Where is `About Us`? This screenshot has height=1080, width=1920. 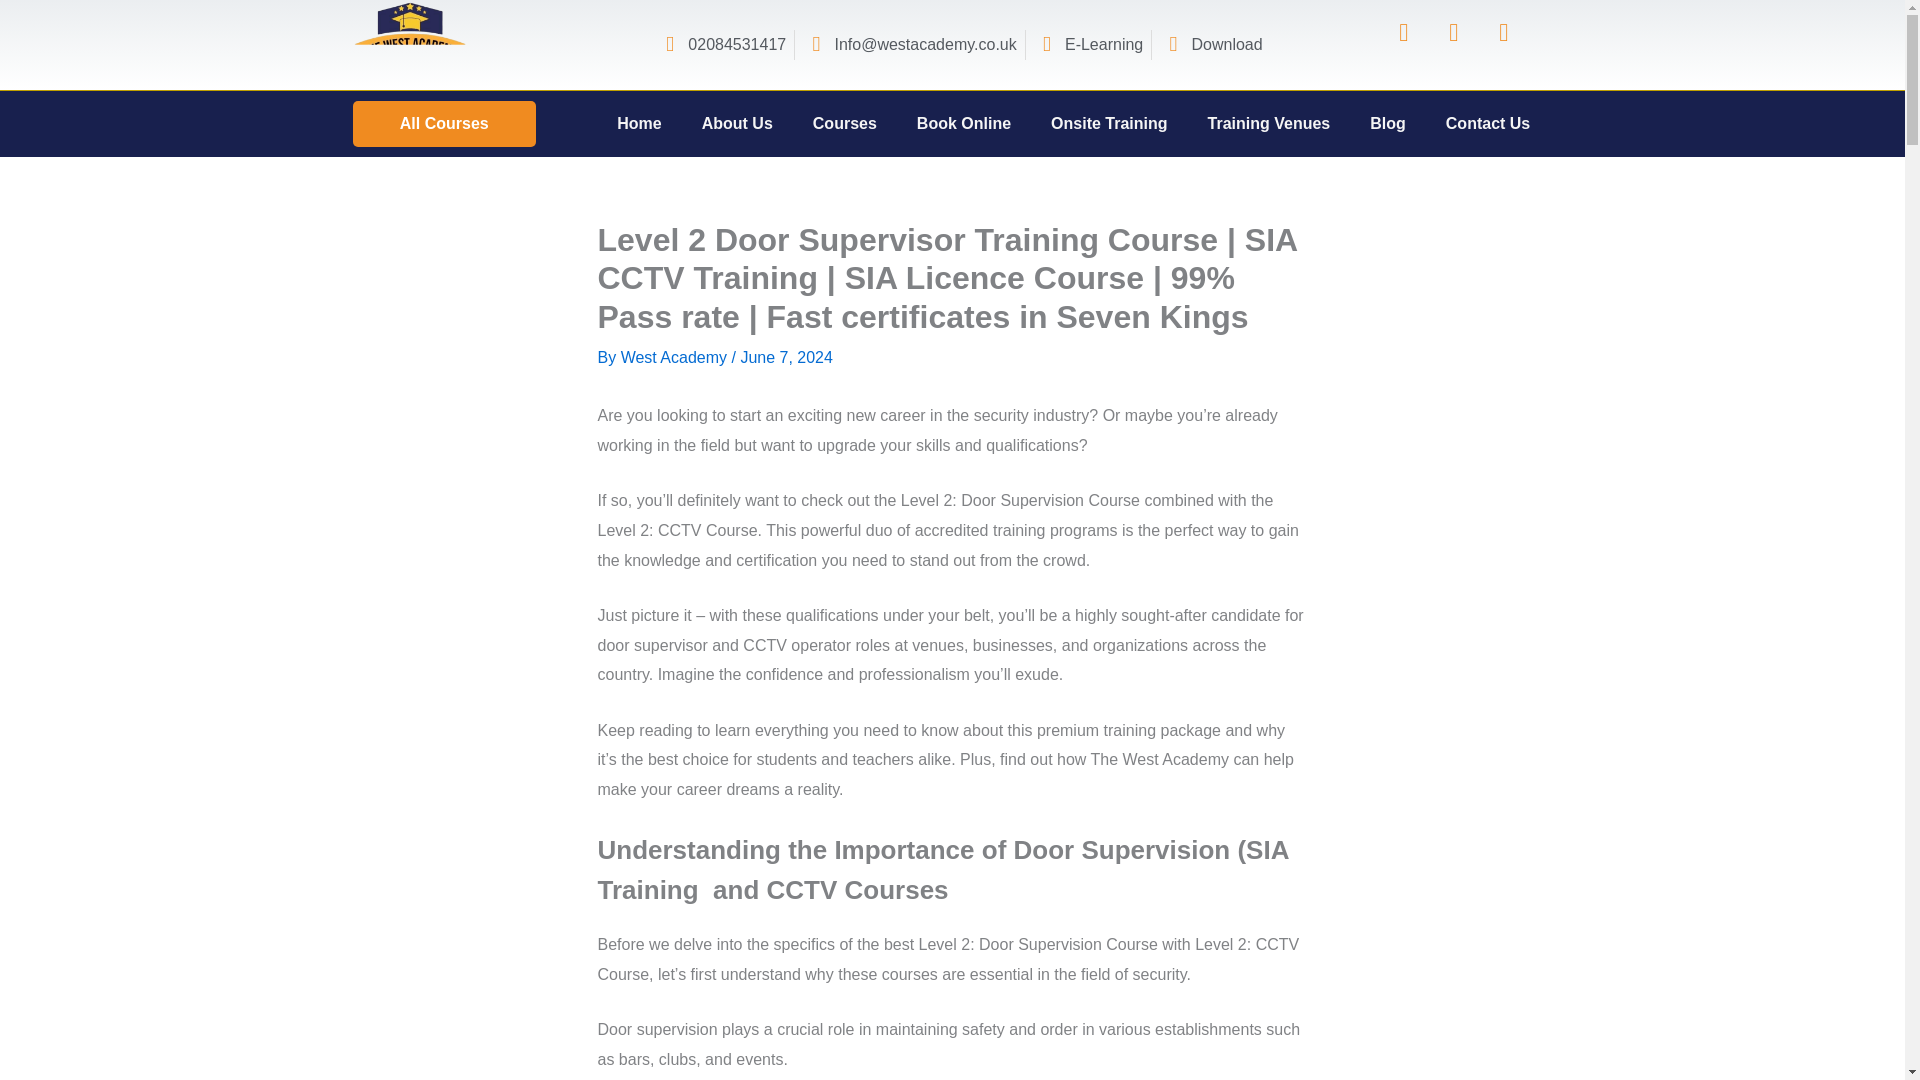 About Us is located at coordinates (736, 124).